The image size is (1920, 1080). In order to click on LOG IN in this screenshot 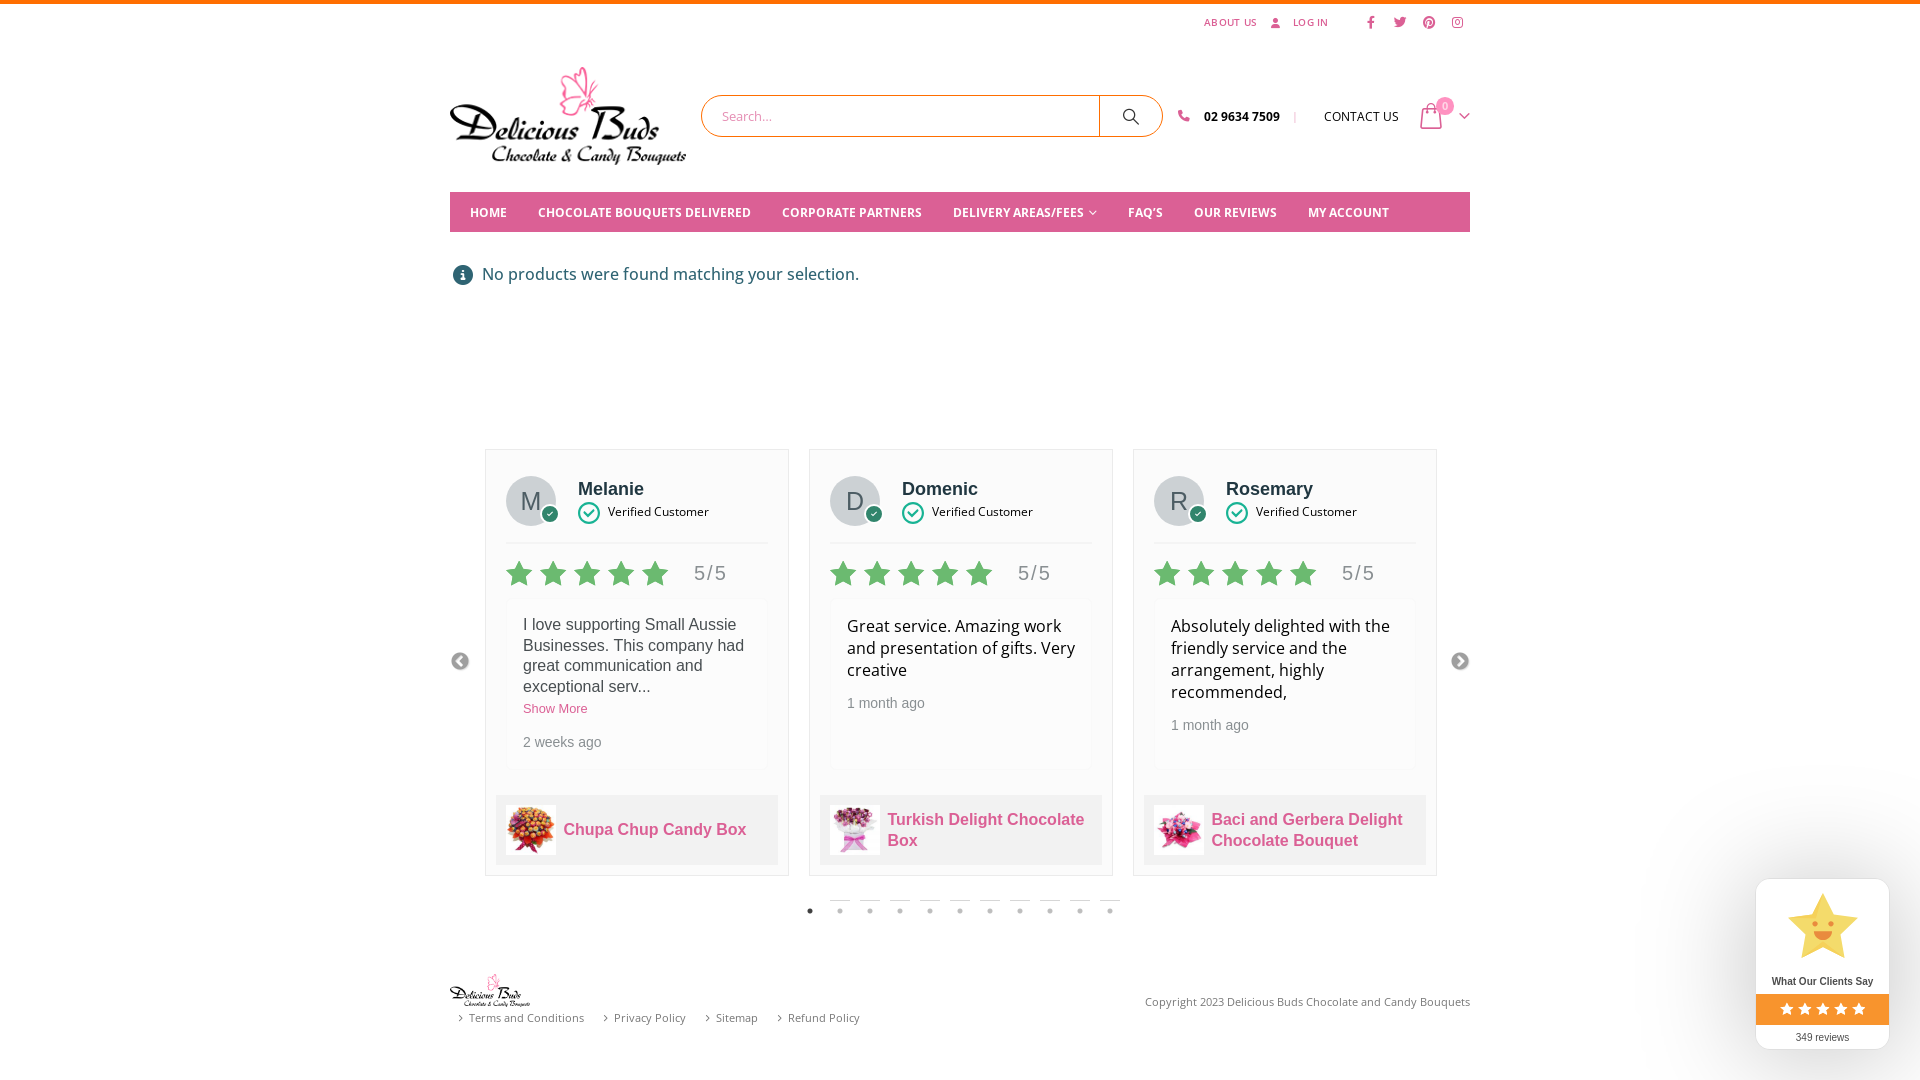, I will do `click(1298, 22)`.